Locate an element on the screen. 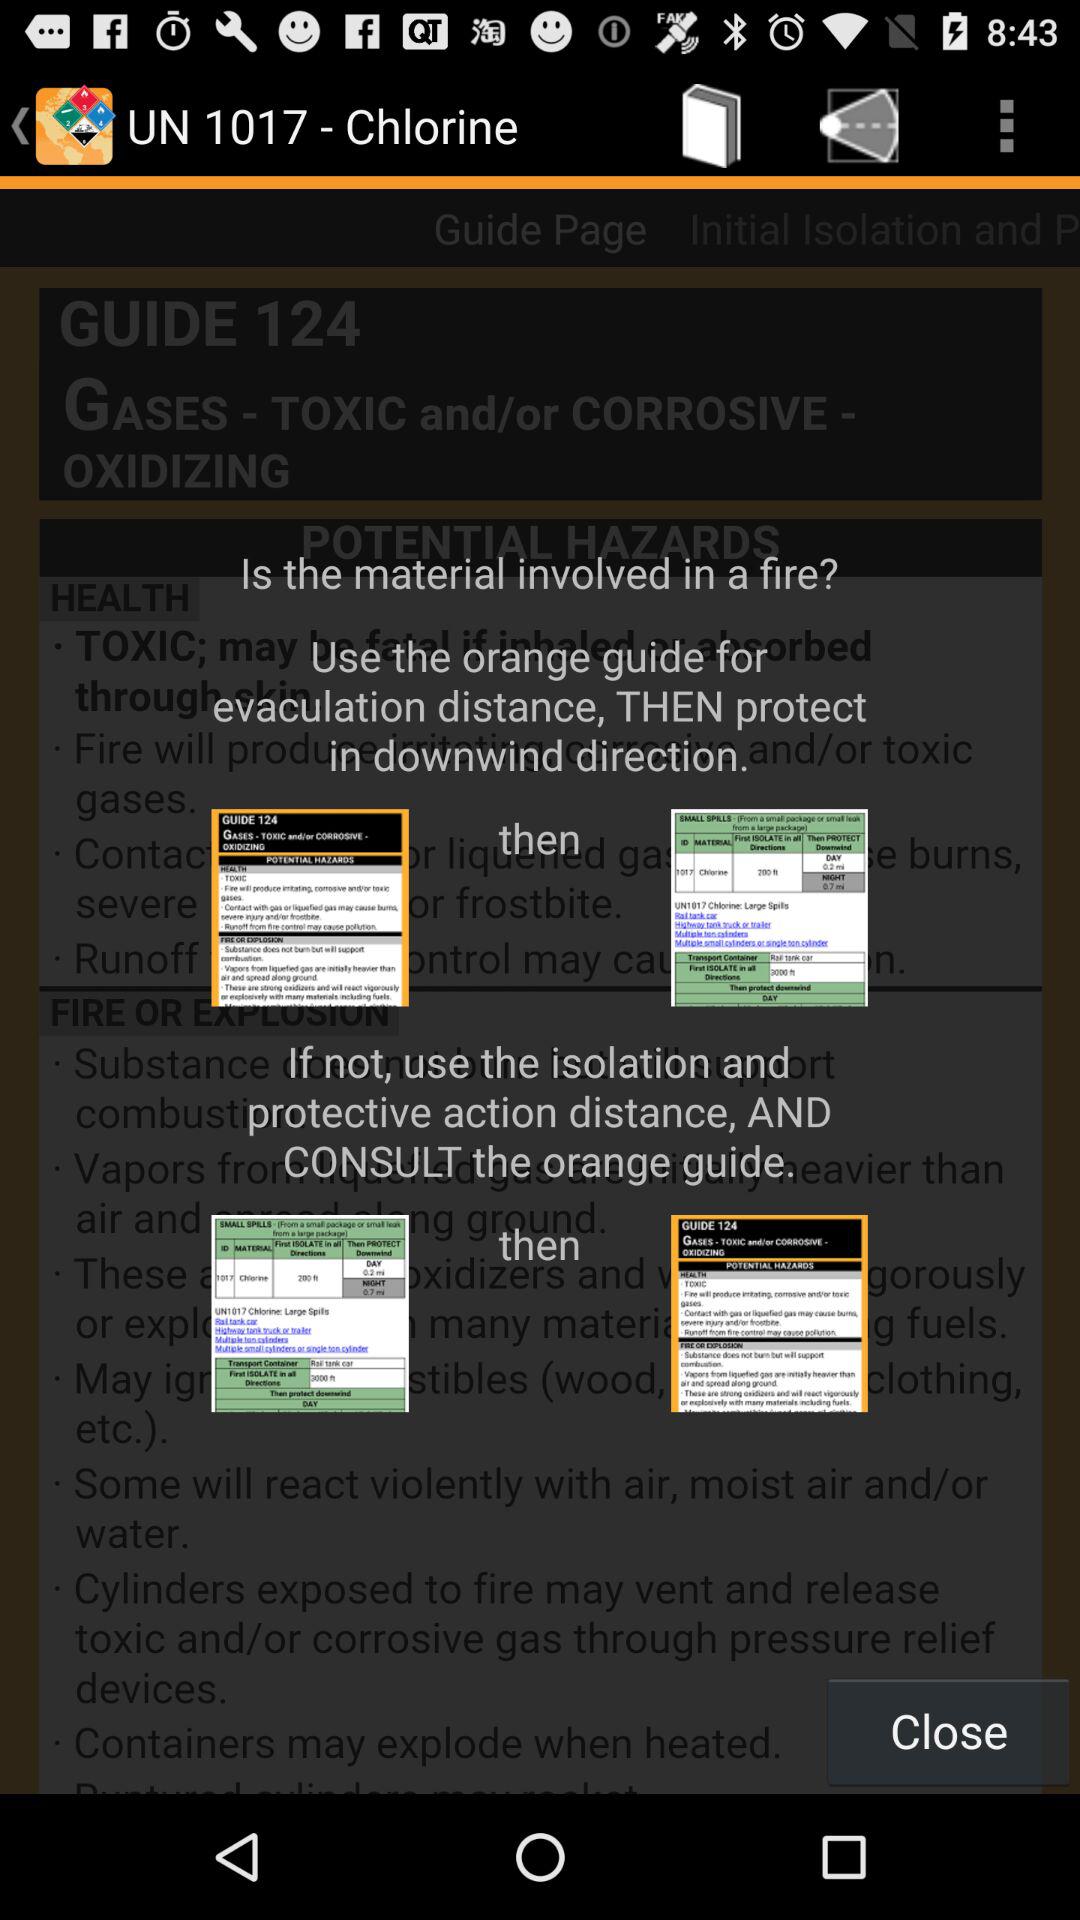 The width and height of the screenshot is (1080, 1920). launch the icon below guide page item is located at coordinates (540, 1030).